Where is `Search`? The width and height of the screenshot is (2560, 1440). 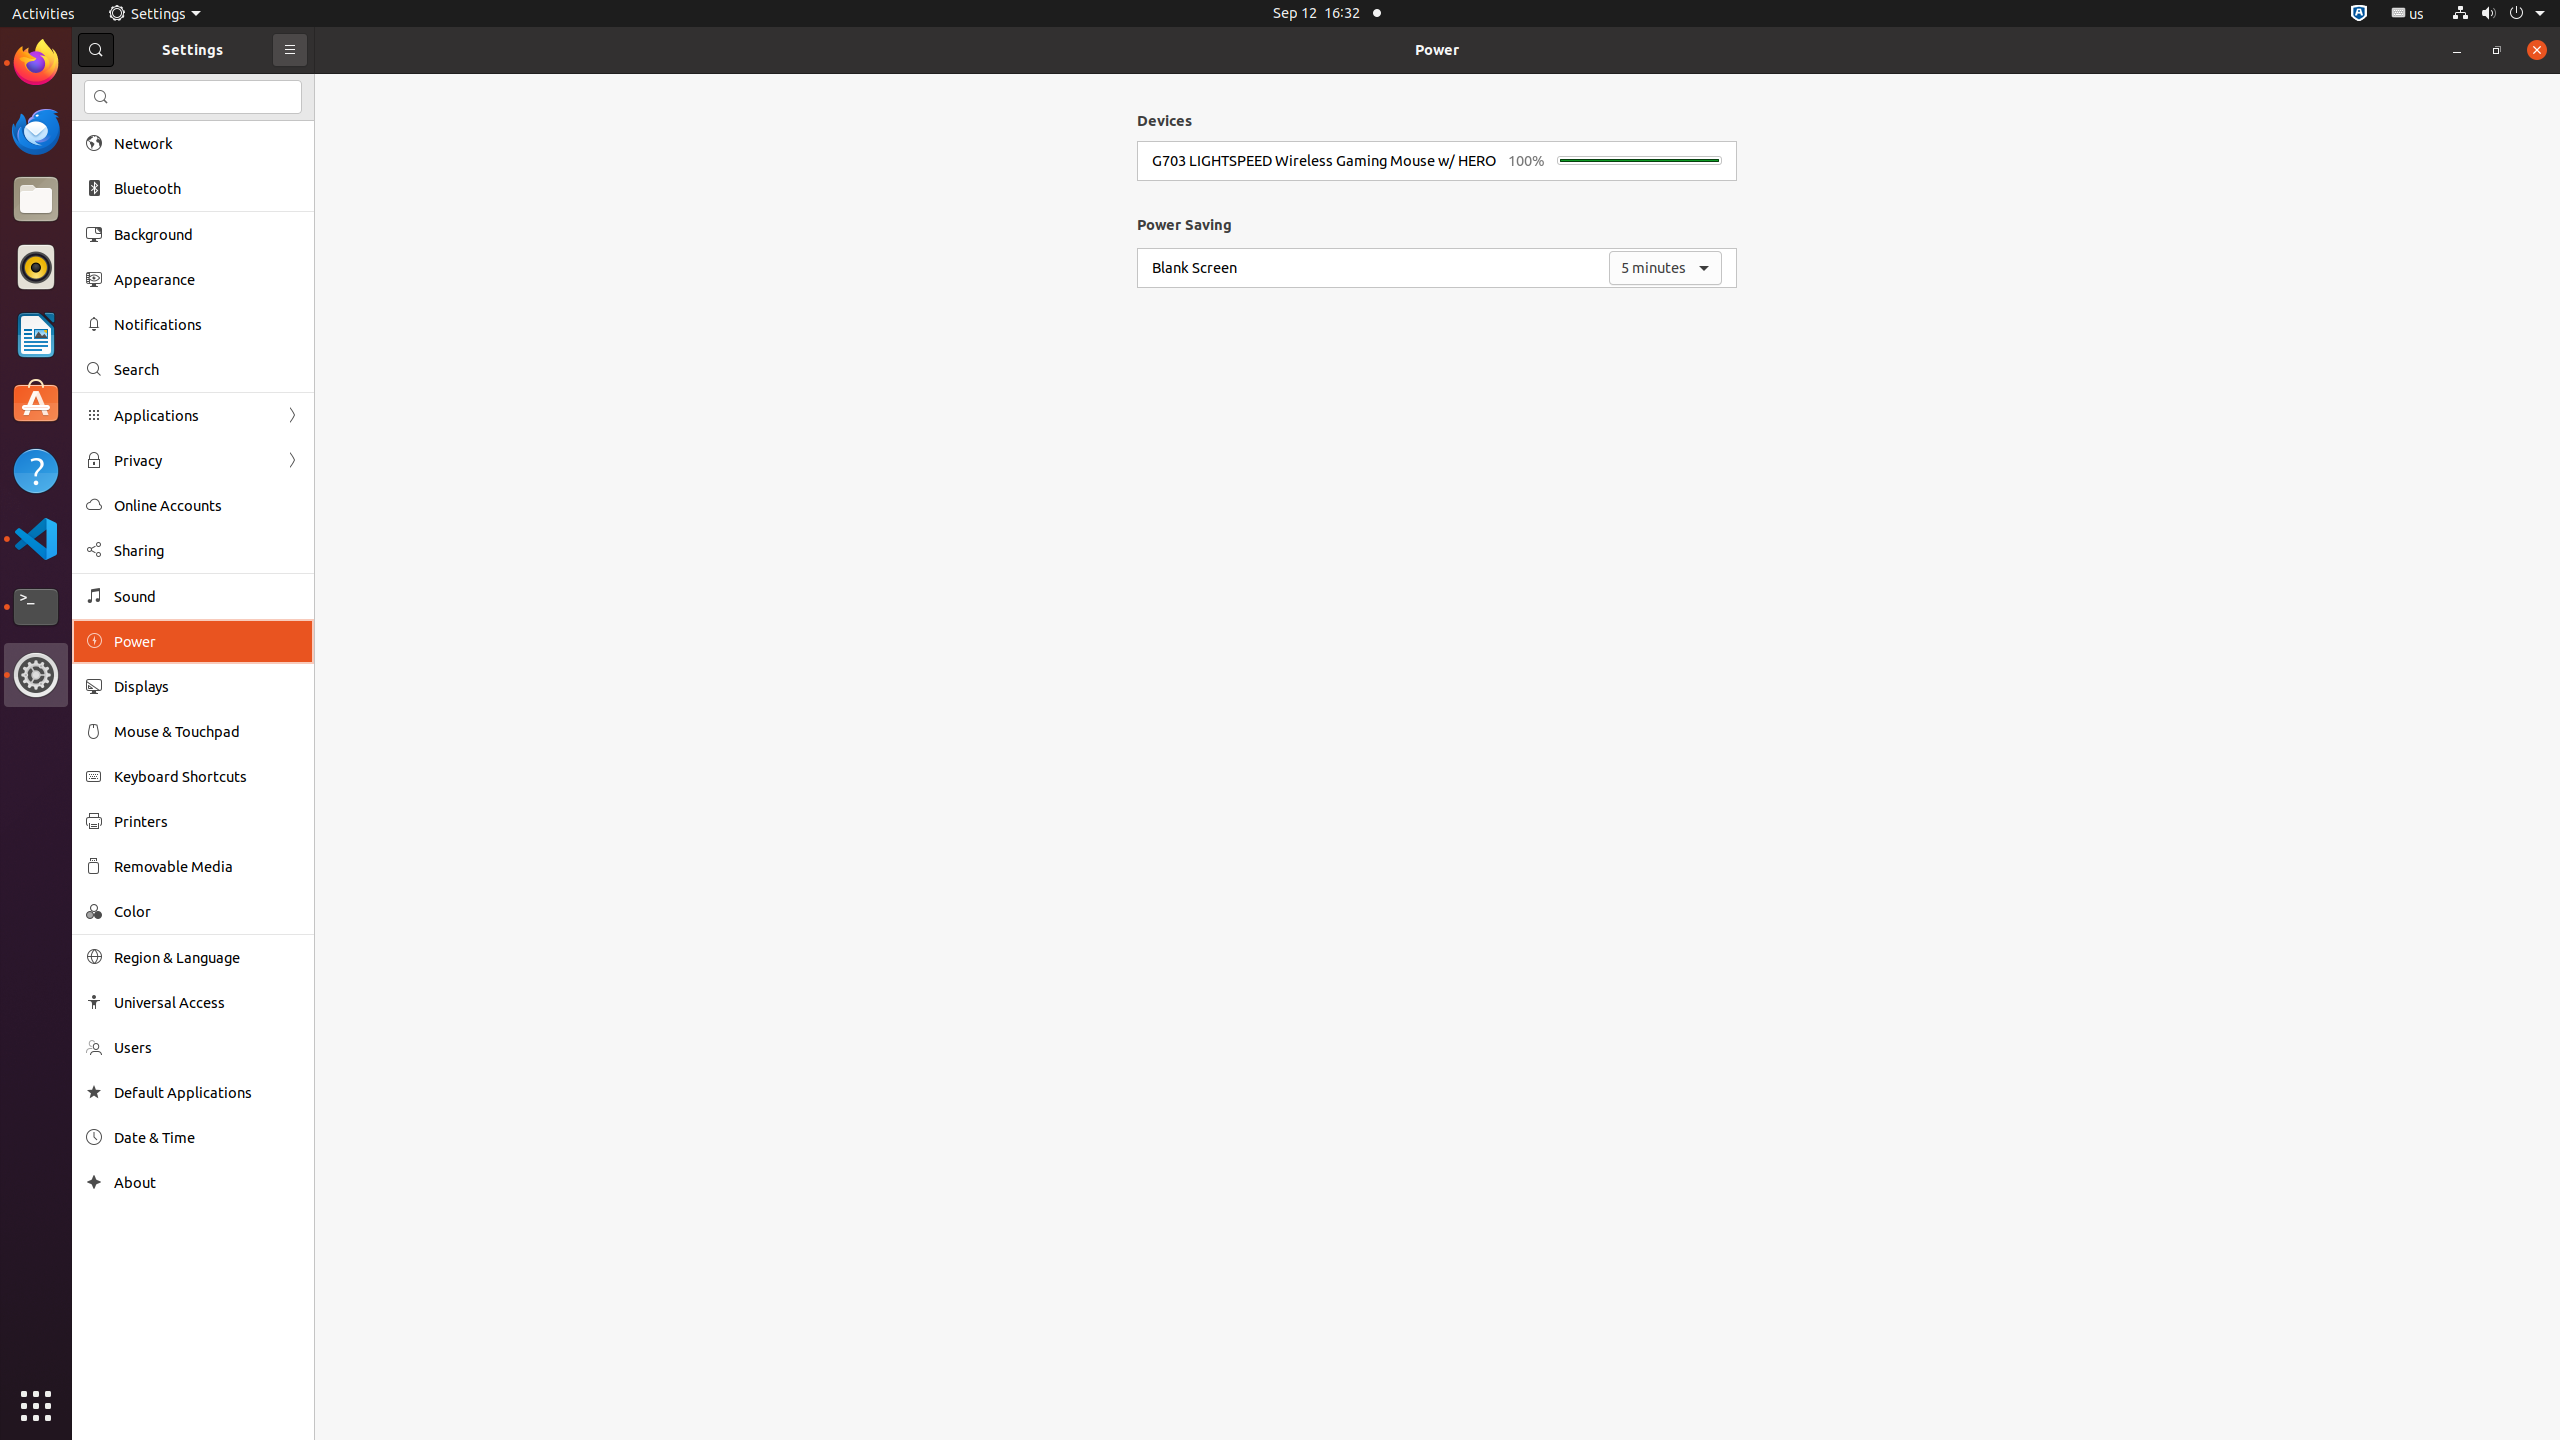 Search is located at coordinates (207, 370).